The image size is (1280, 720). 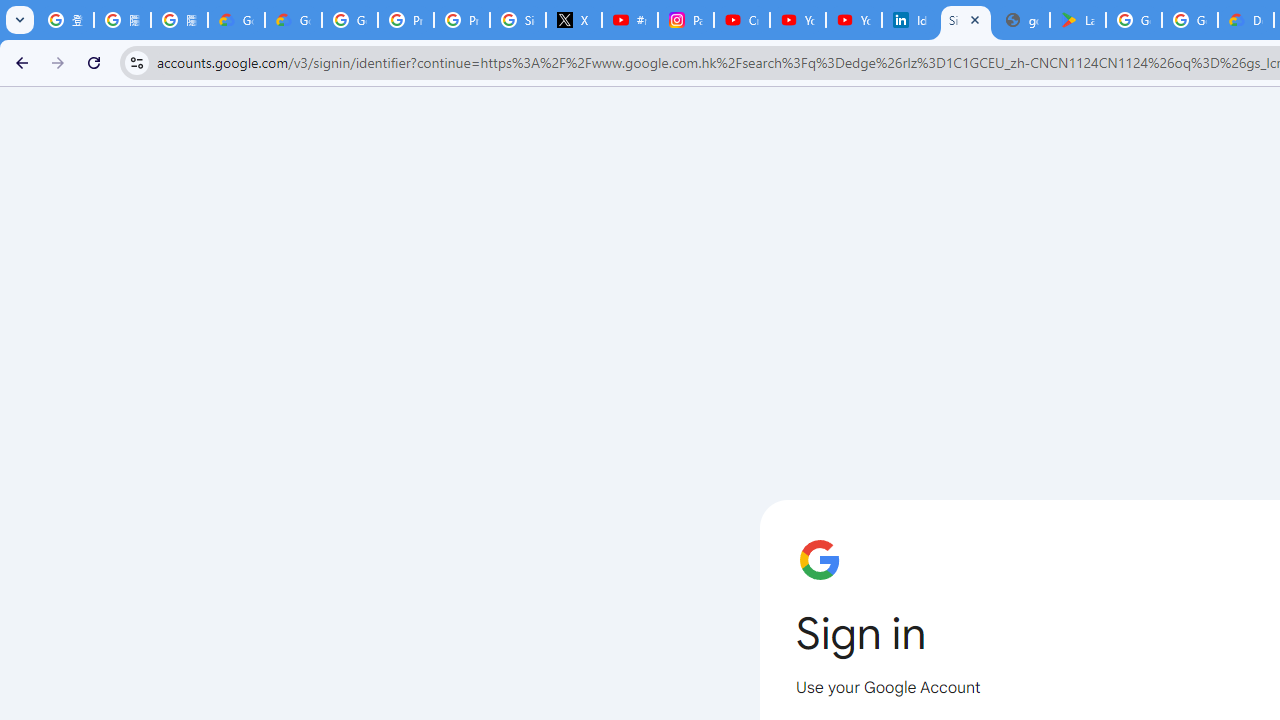 I want to click on Google Workspace - Specific Terms, so click(x=1190, y=20).